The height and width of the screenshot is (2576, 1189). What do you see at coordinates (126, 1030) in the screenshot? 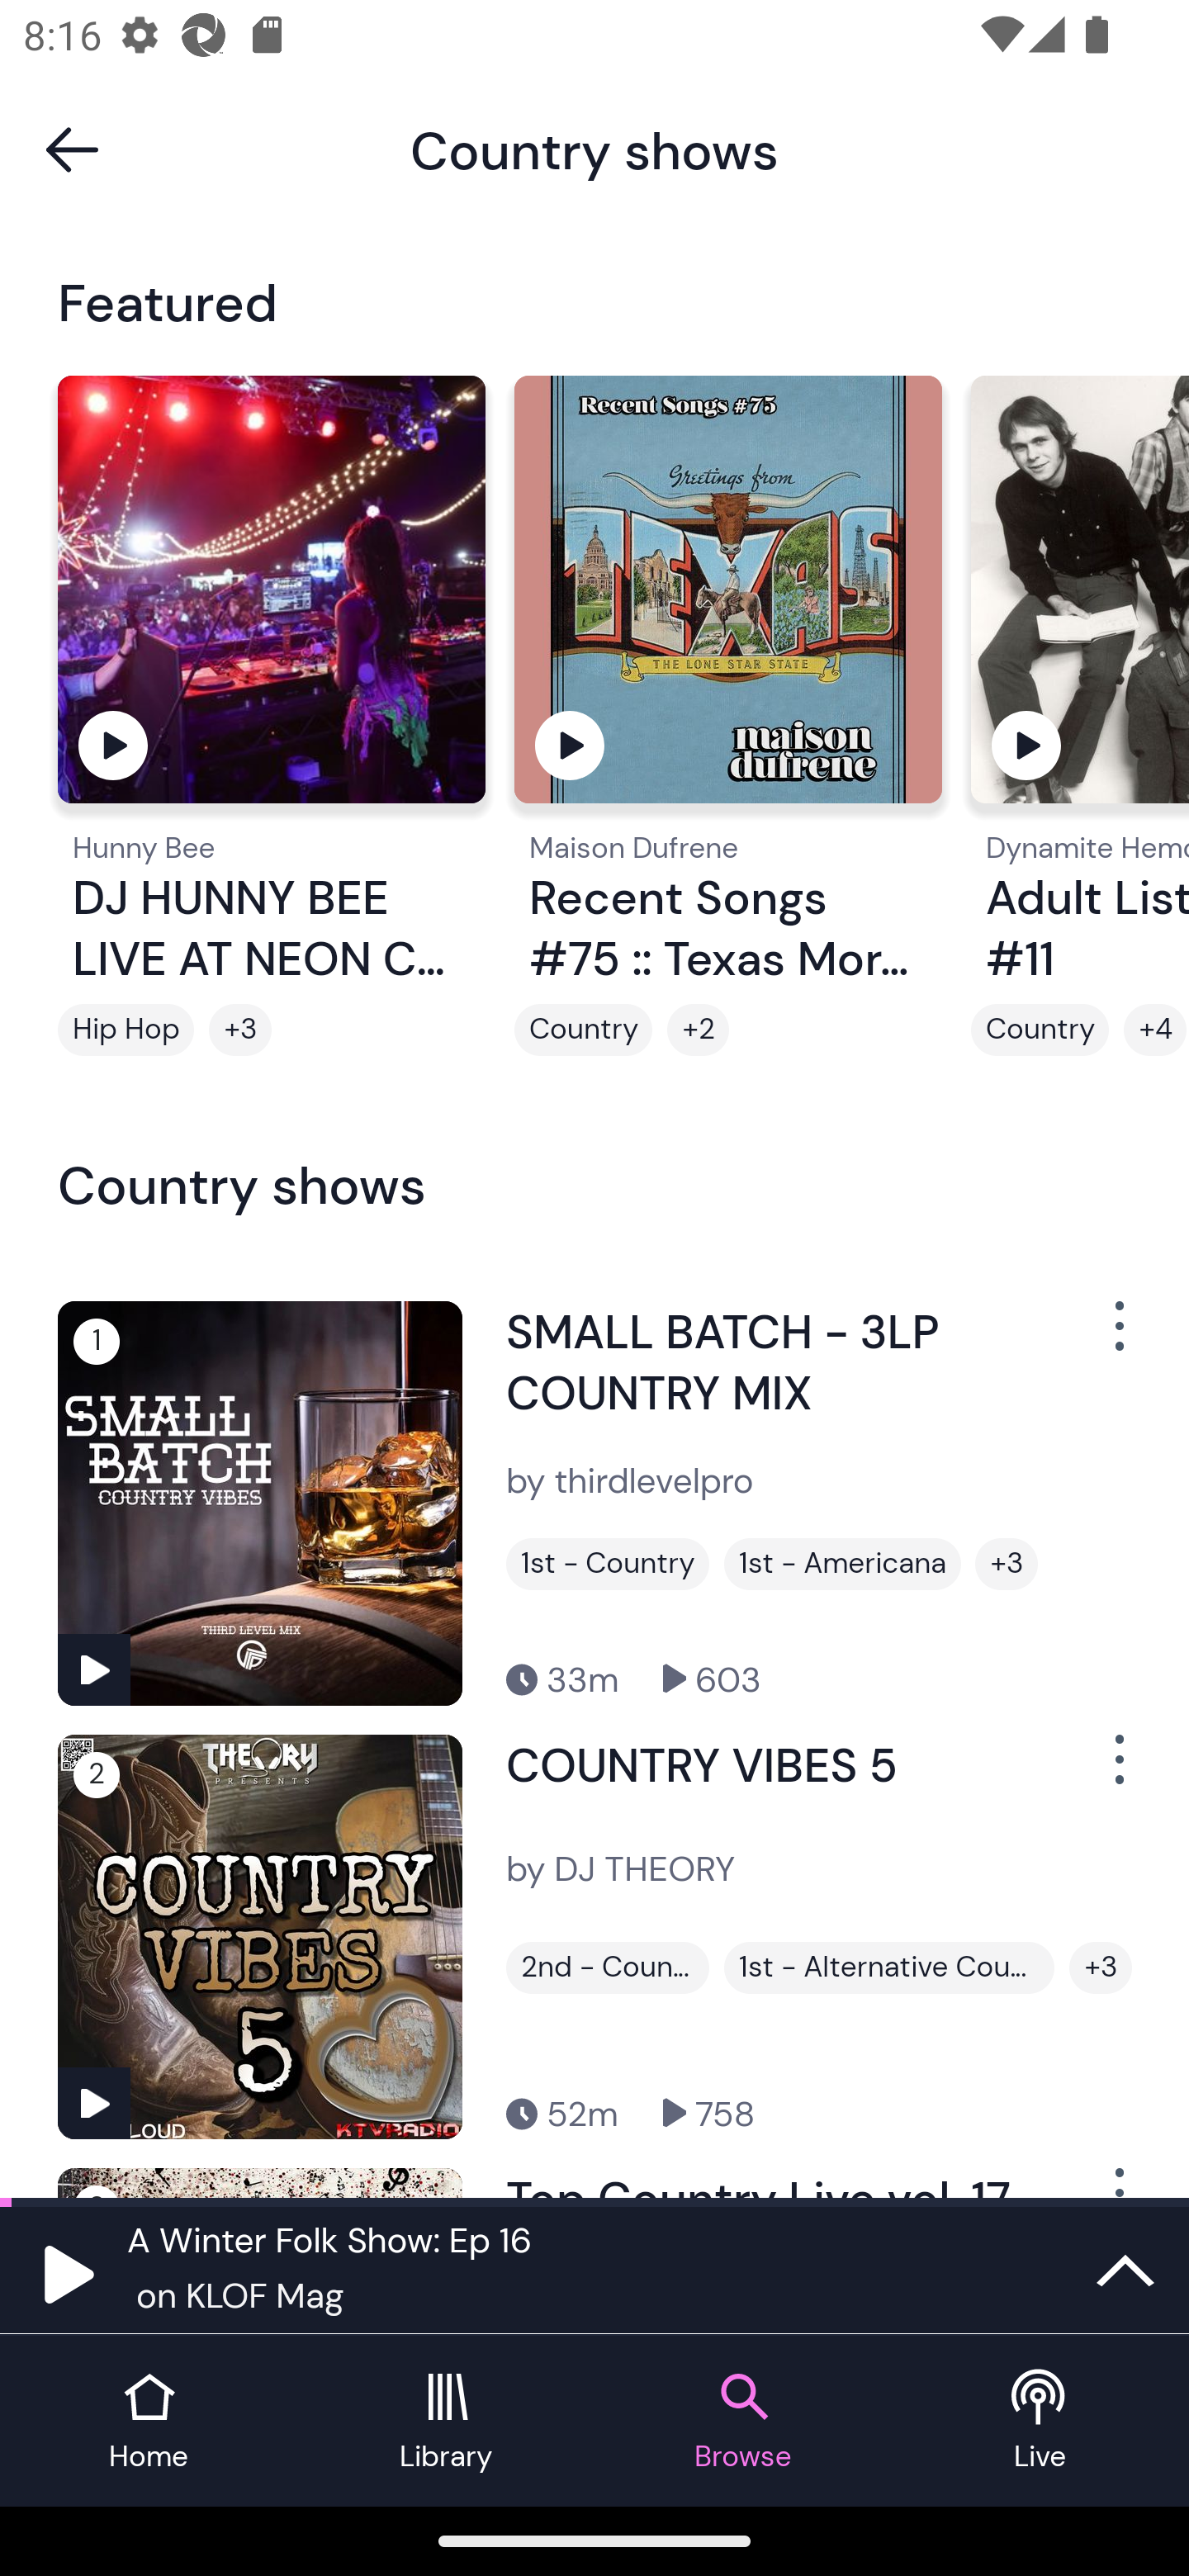
I see `Hip Hop` at bounding box center [126, 1030].